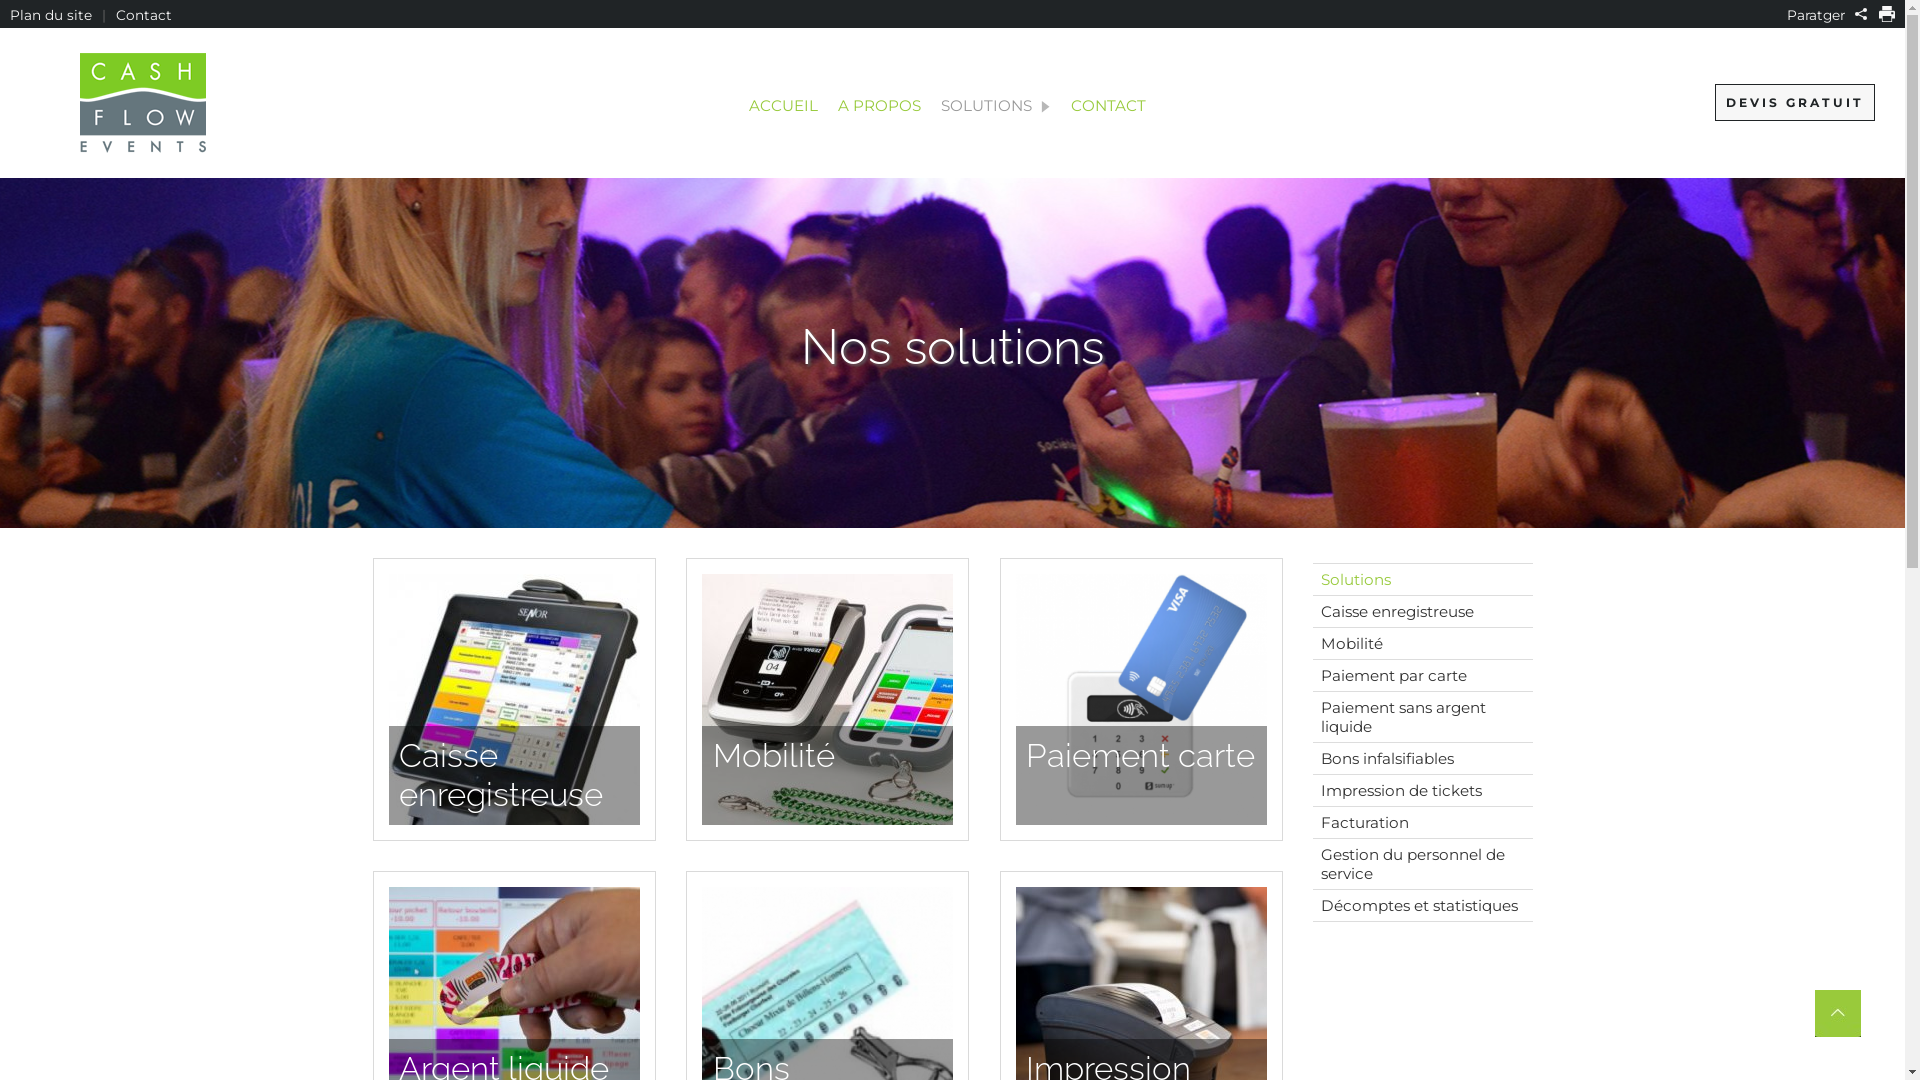  What do you see at coordinates (1422, 864) in the screenshot?
I see `Gestion du personnel de service` at bounding box center [1422, 864].